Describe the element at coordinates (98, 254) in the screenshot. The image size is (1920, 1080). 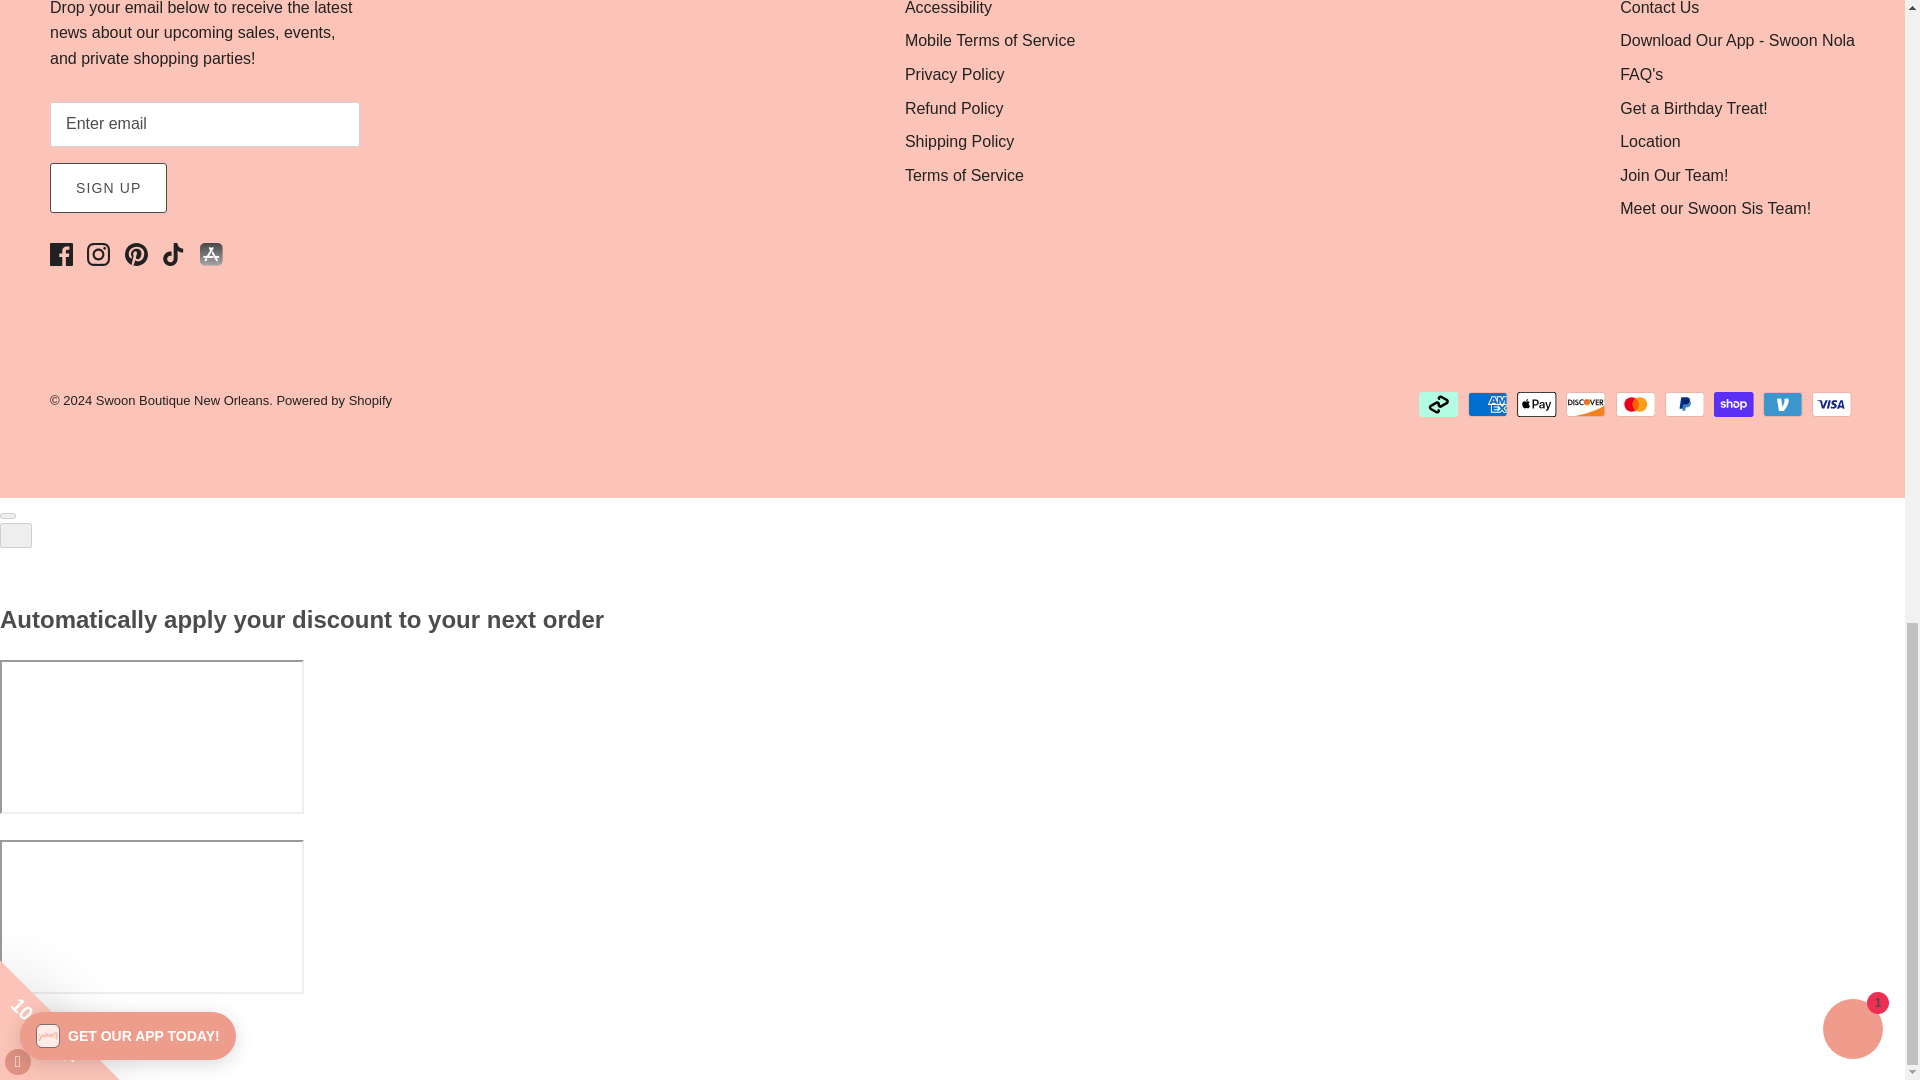
I see `Instagram` at that location.